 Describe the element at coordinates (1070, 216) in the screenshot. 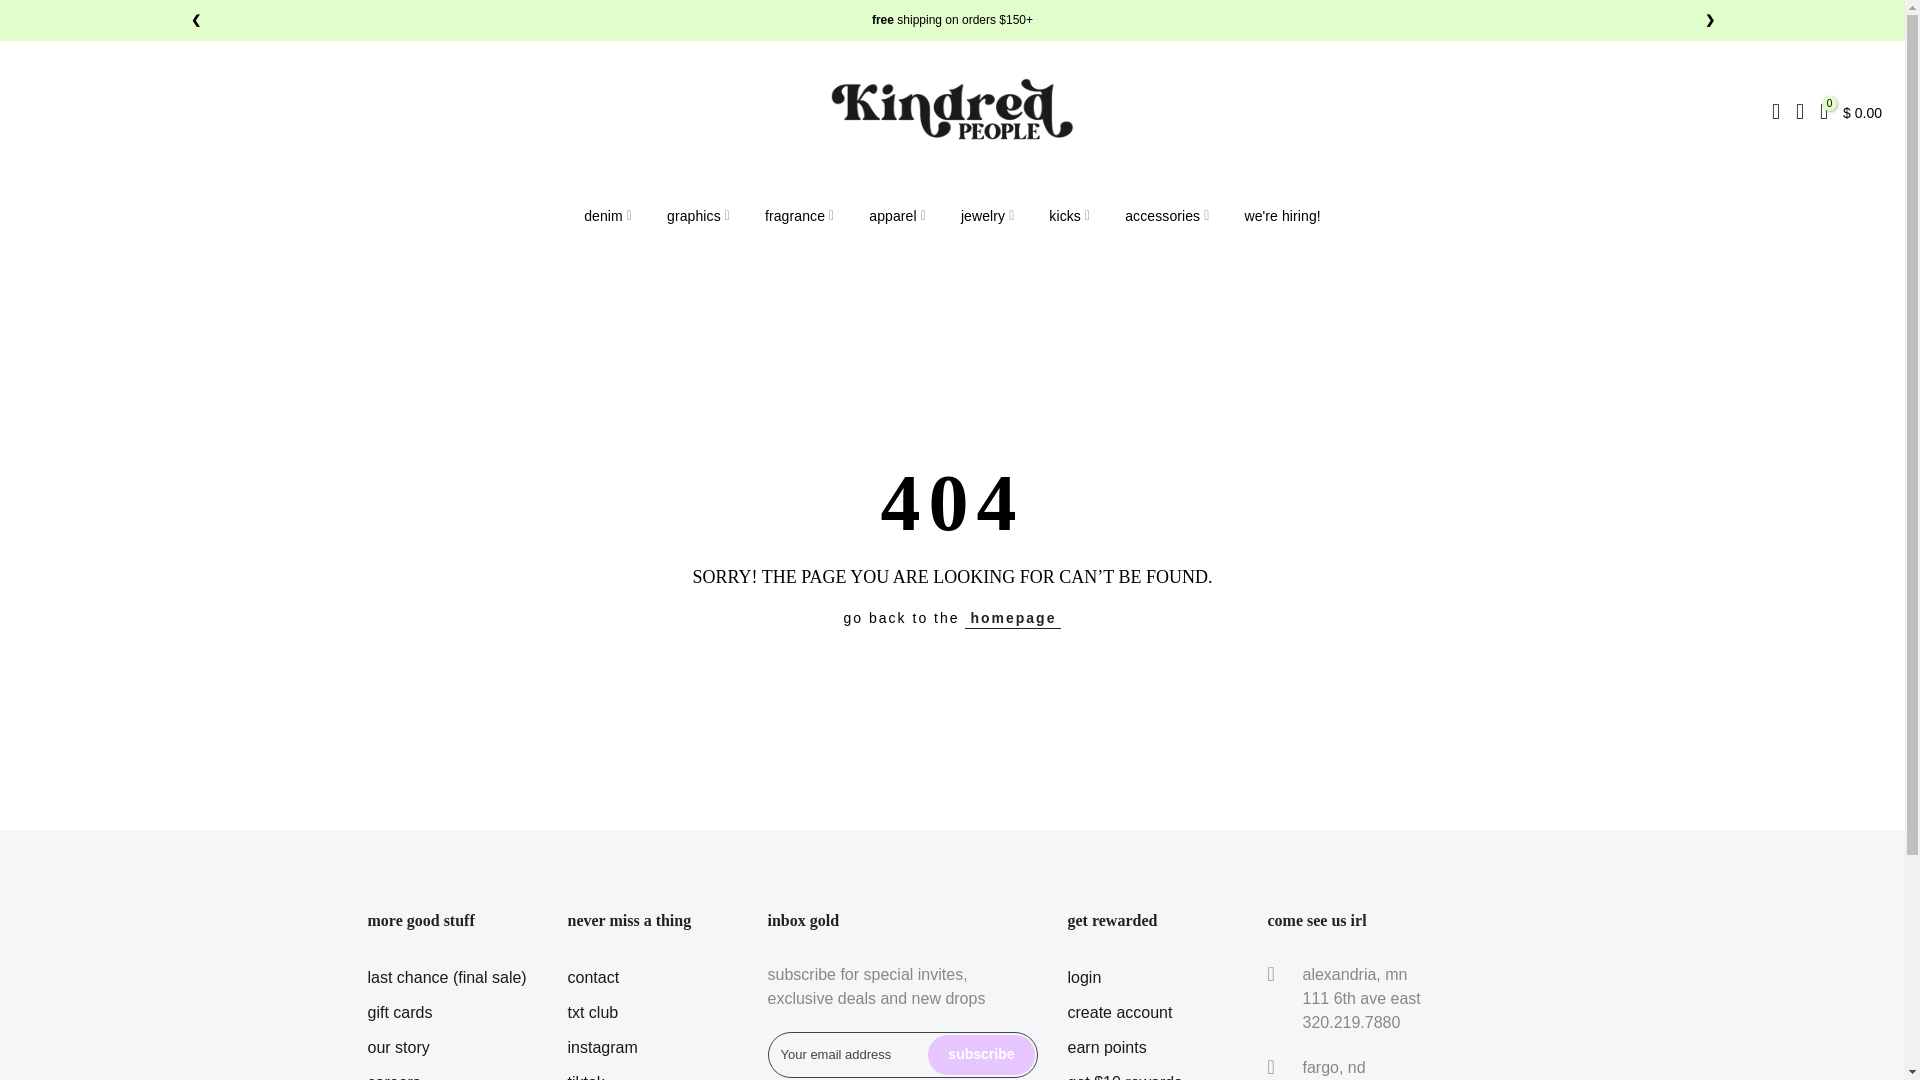

I see `kicks` at that location.